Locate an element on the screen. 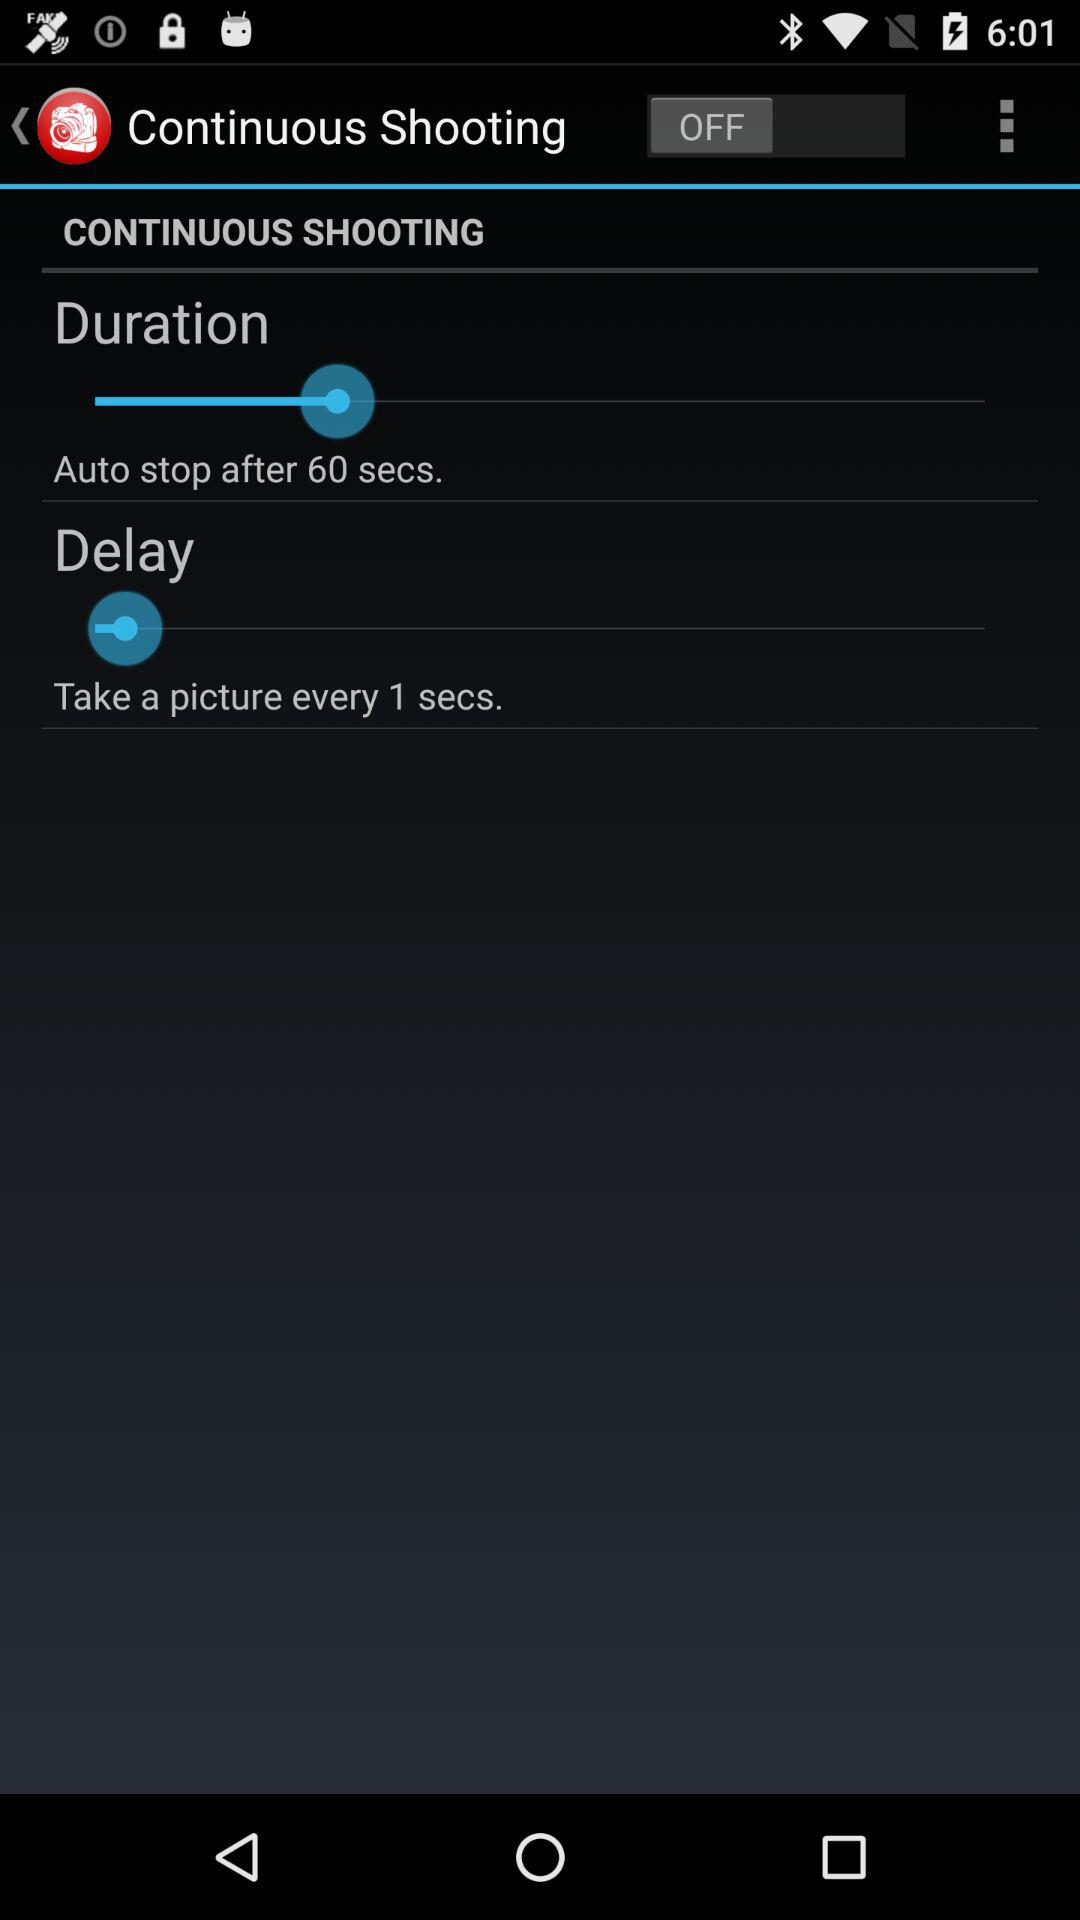 The height and width of the screenshot is (1920, 1080). switch continuous shooting option is located at coordinates (776, 126).